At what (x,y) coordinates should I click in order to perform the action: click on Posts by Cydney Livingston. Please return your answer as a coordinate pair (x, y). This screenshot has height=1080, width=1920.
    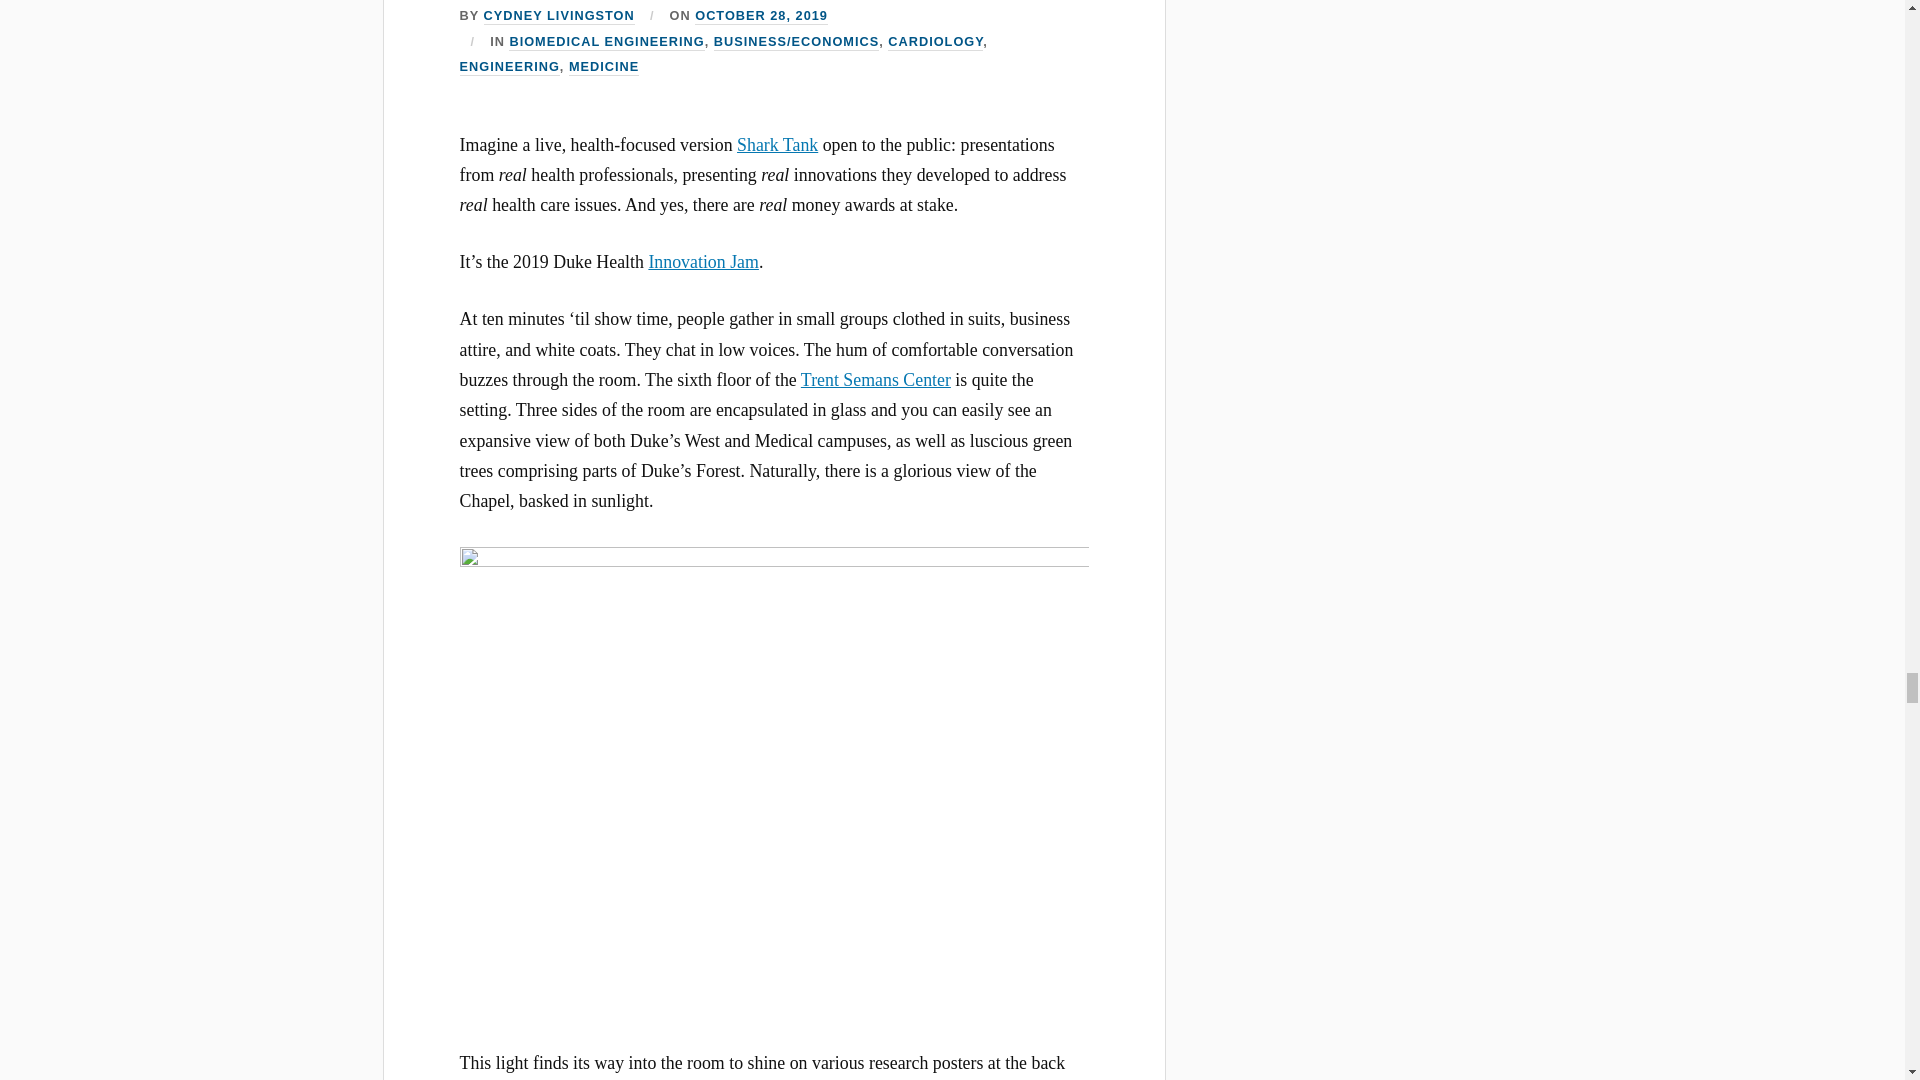
    Looking at the image, I should click on (559, 16).